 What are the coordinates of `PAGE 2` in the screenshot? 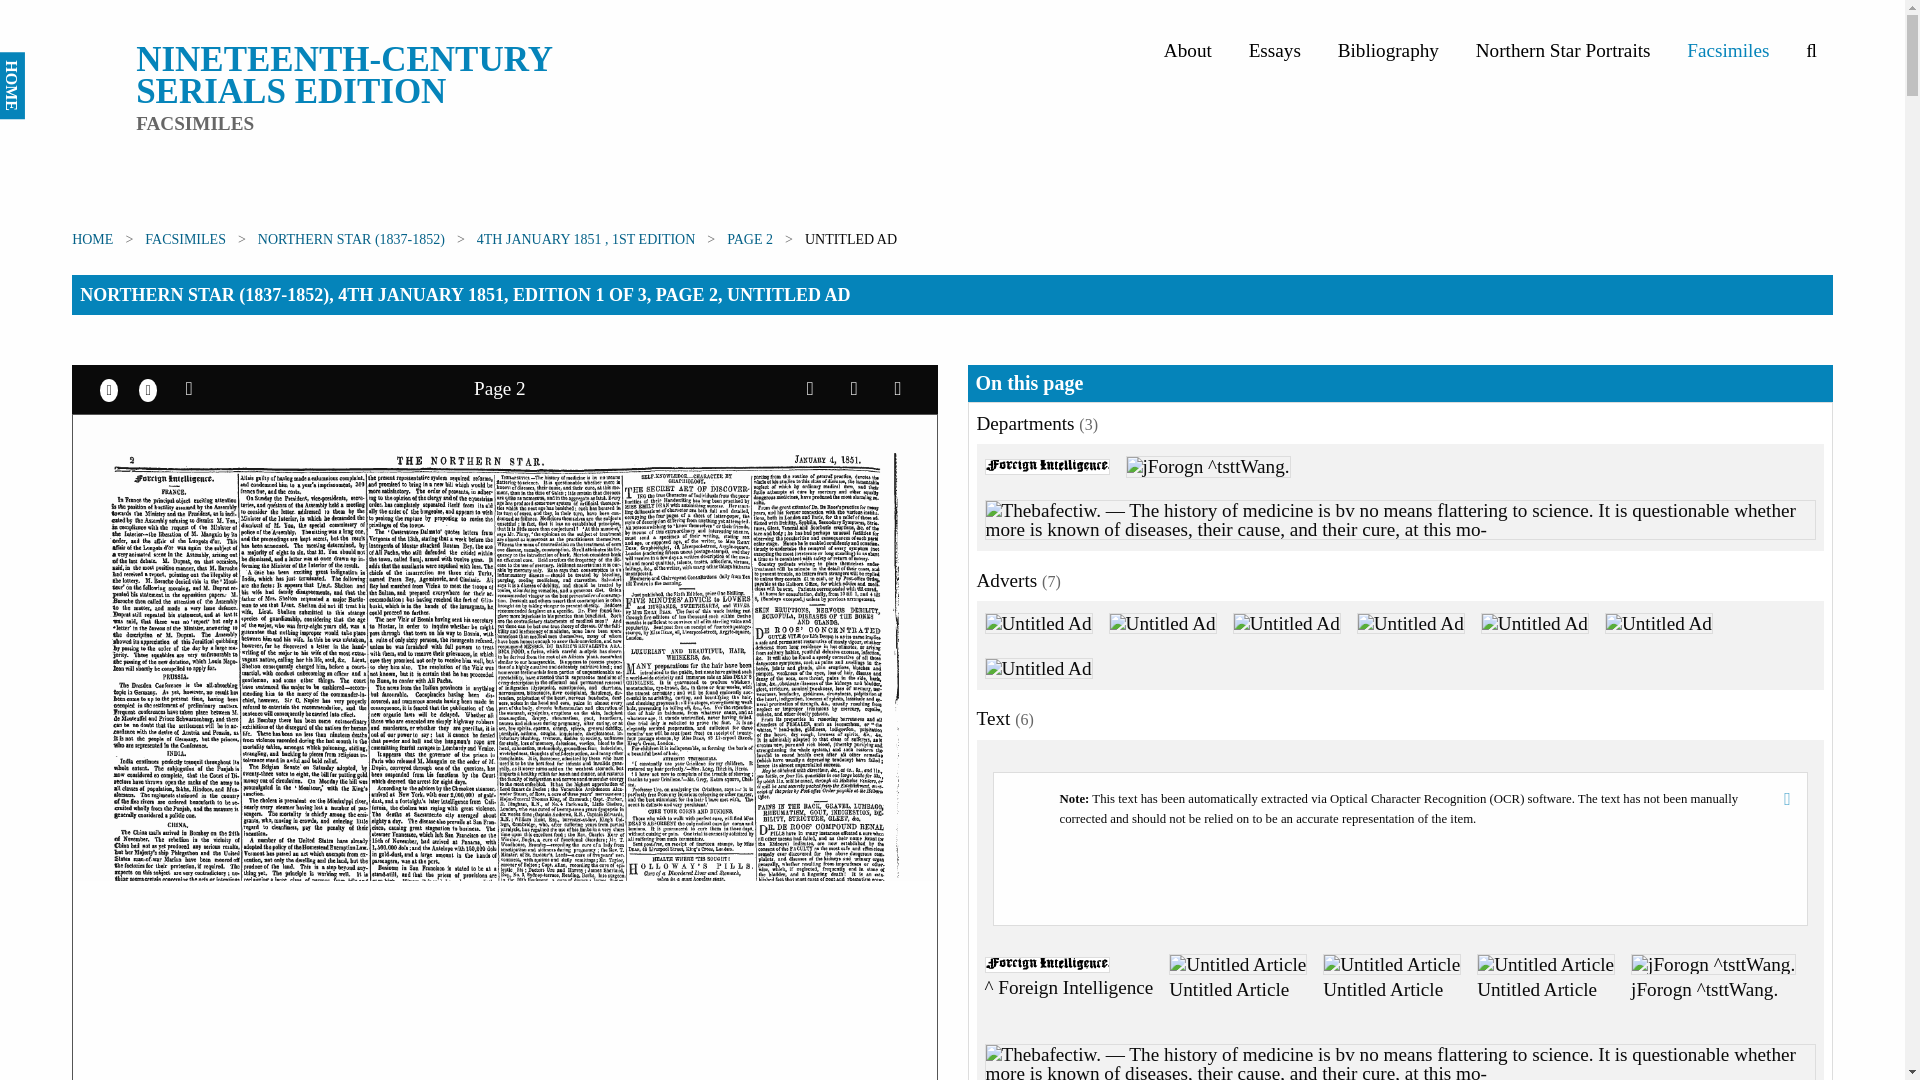 It's located at (750, 240).